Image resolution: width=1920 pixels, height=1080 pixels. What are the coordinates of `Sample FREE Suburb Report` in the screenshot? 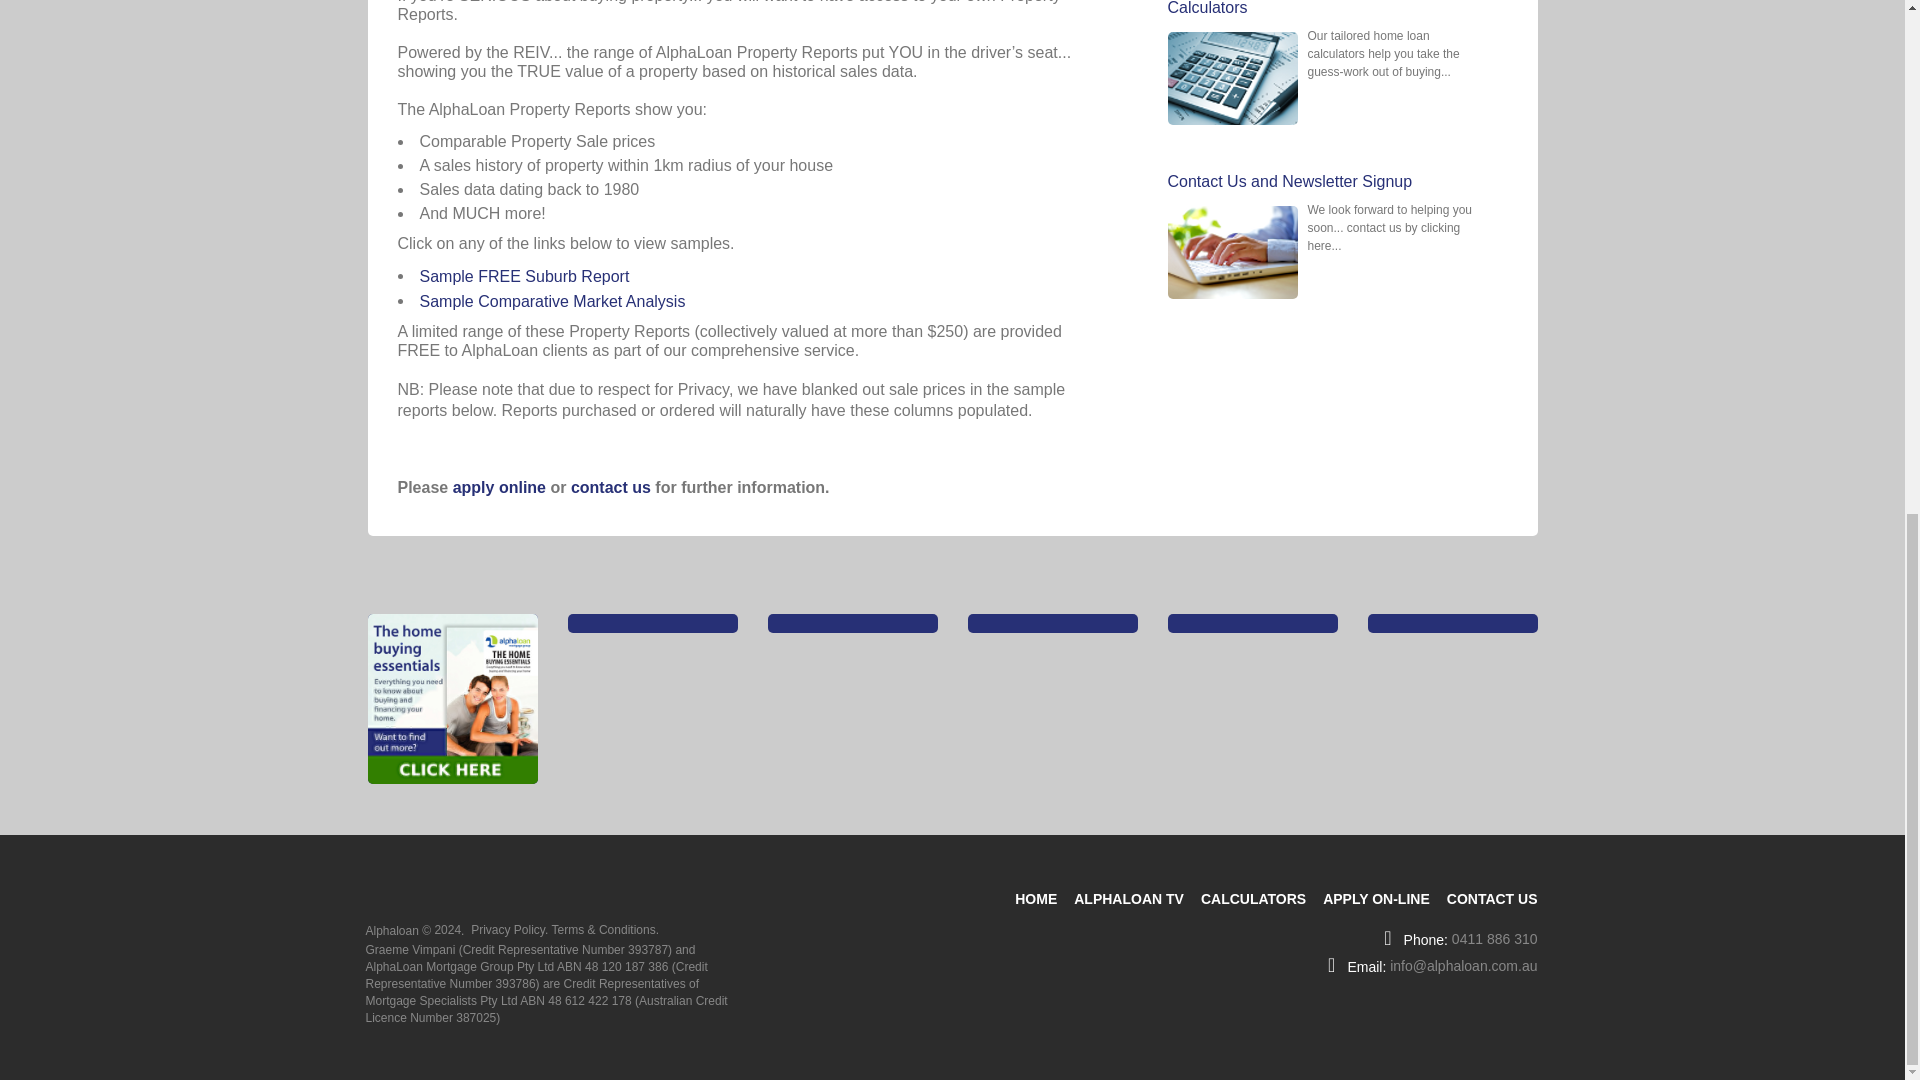 It's located at (524, 276).